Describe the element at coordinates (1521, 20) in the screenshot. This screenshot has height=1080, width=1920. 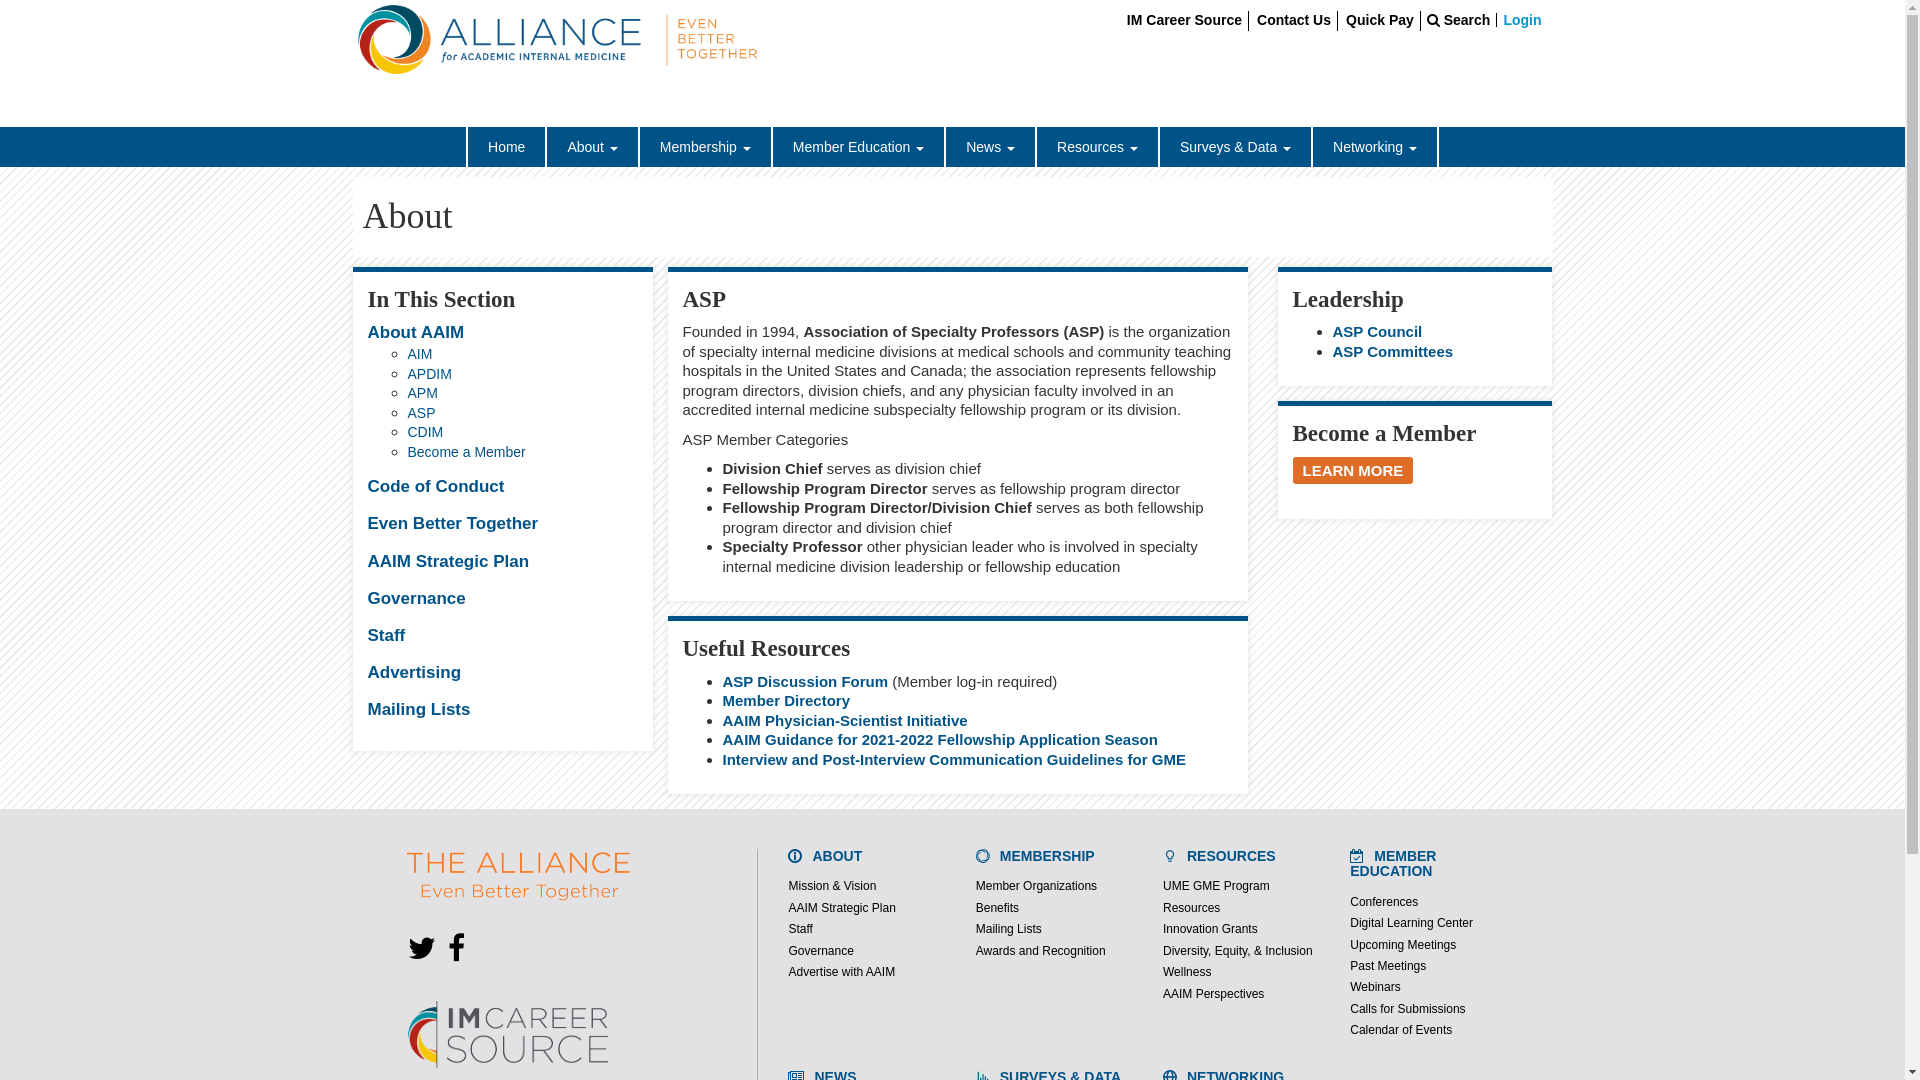
I see `Login` at that location.